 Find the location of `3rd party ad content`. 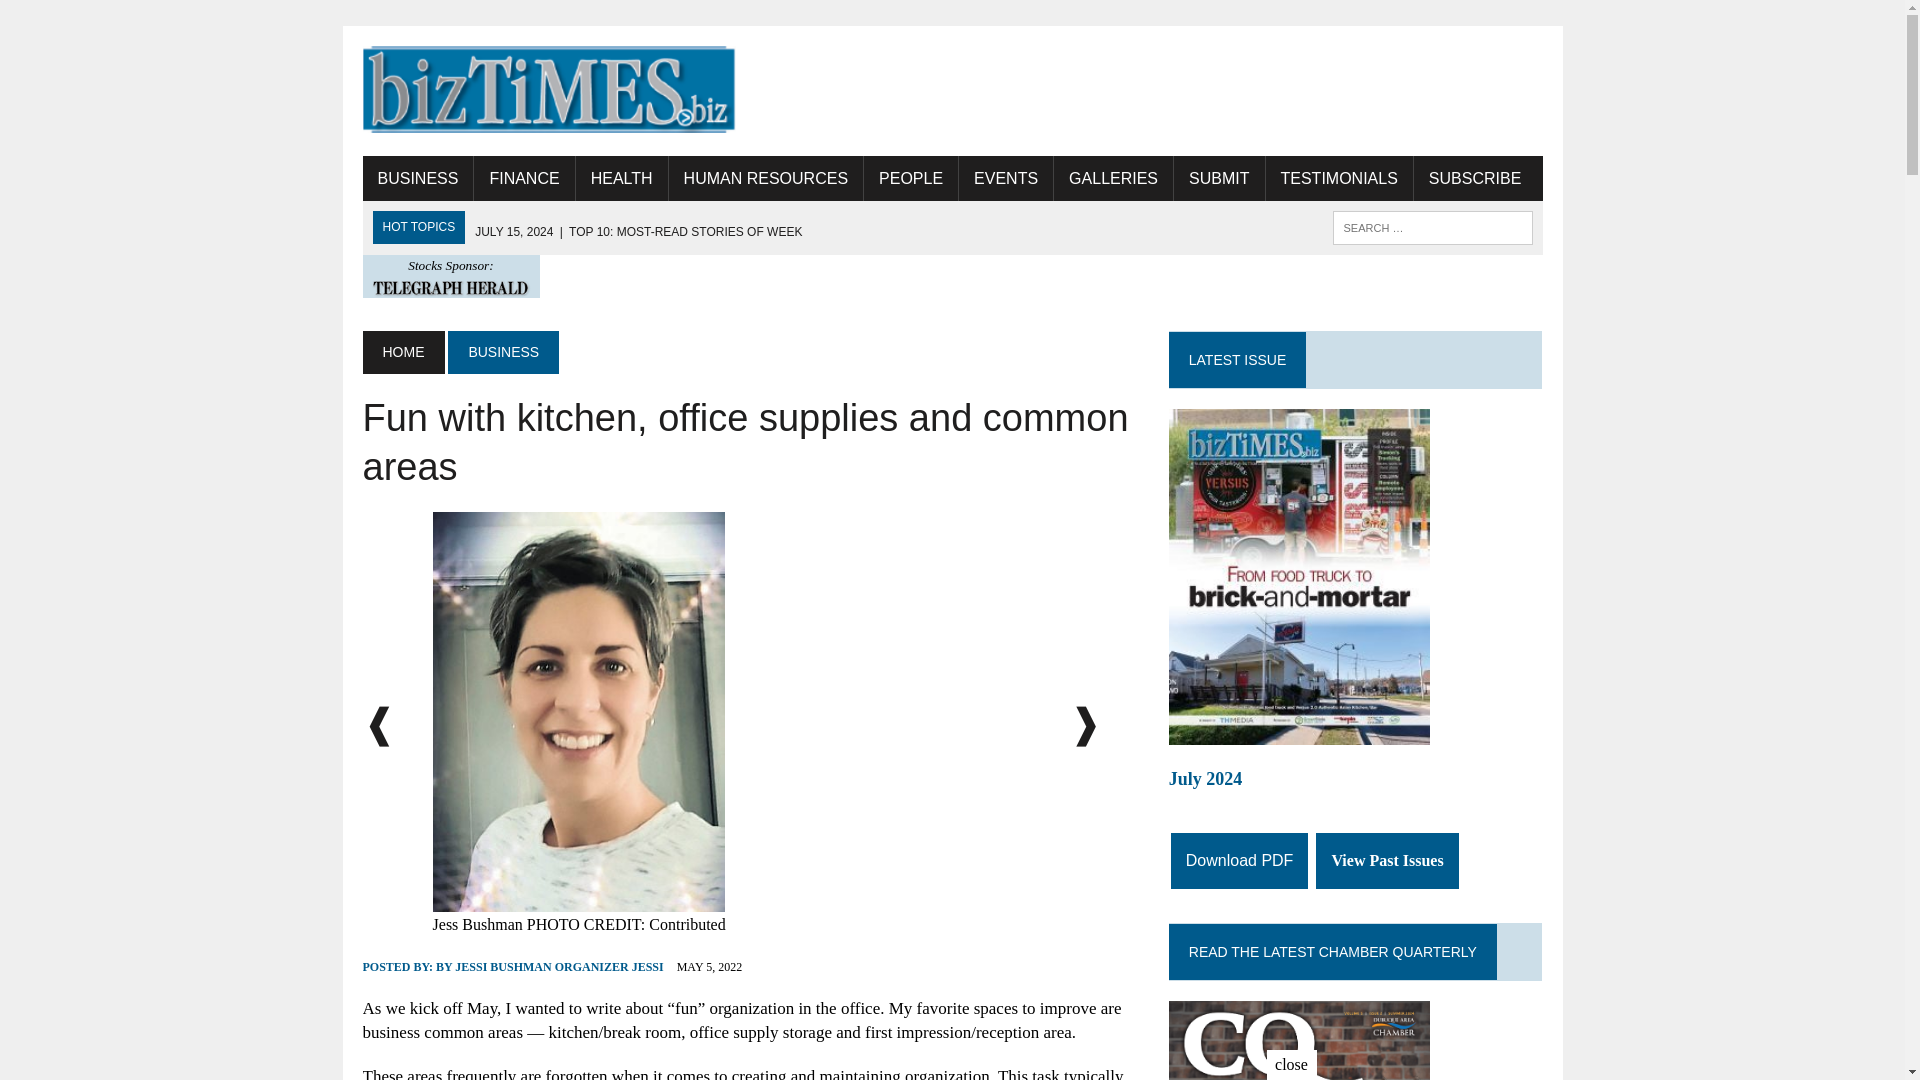

3rd party ad content is located at coordinates (1178, 91).